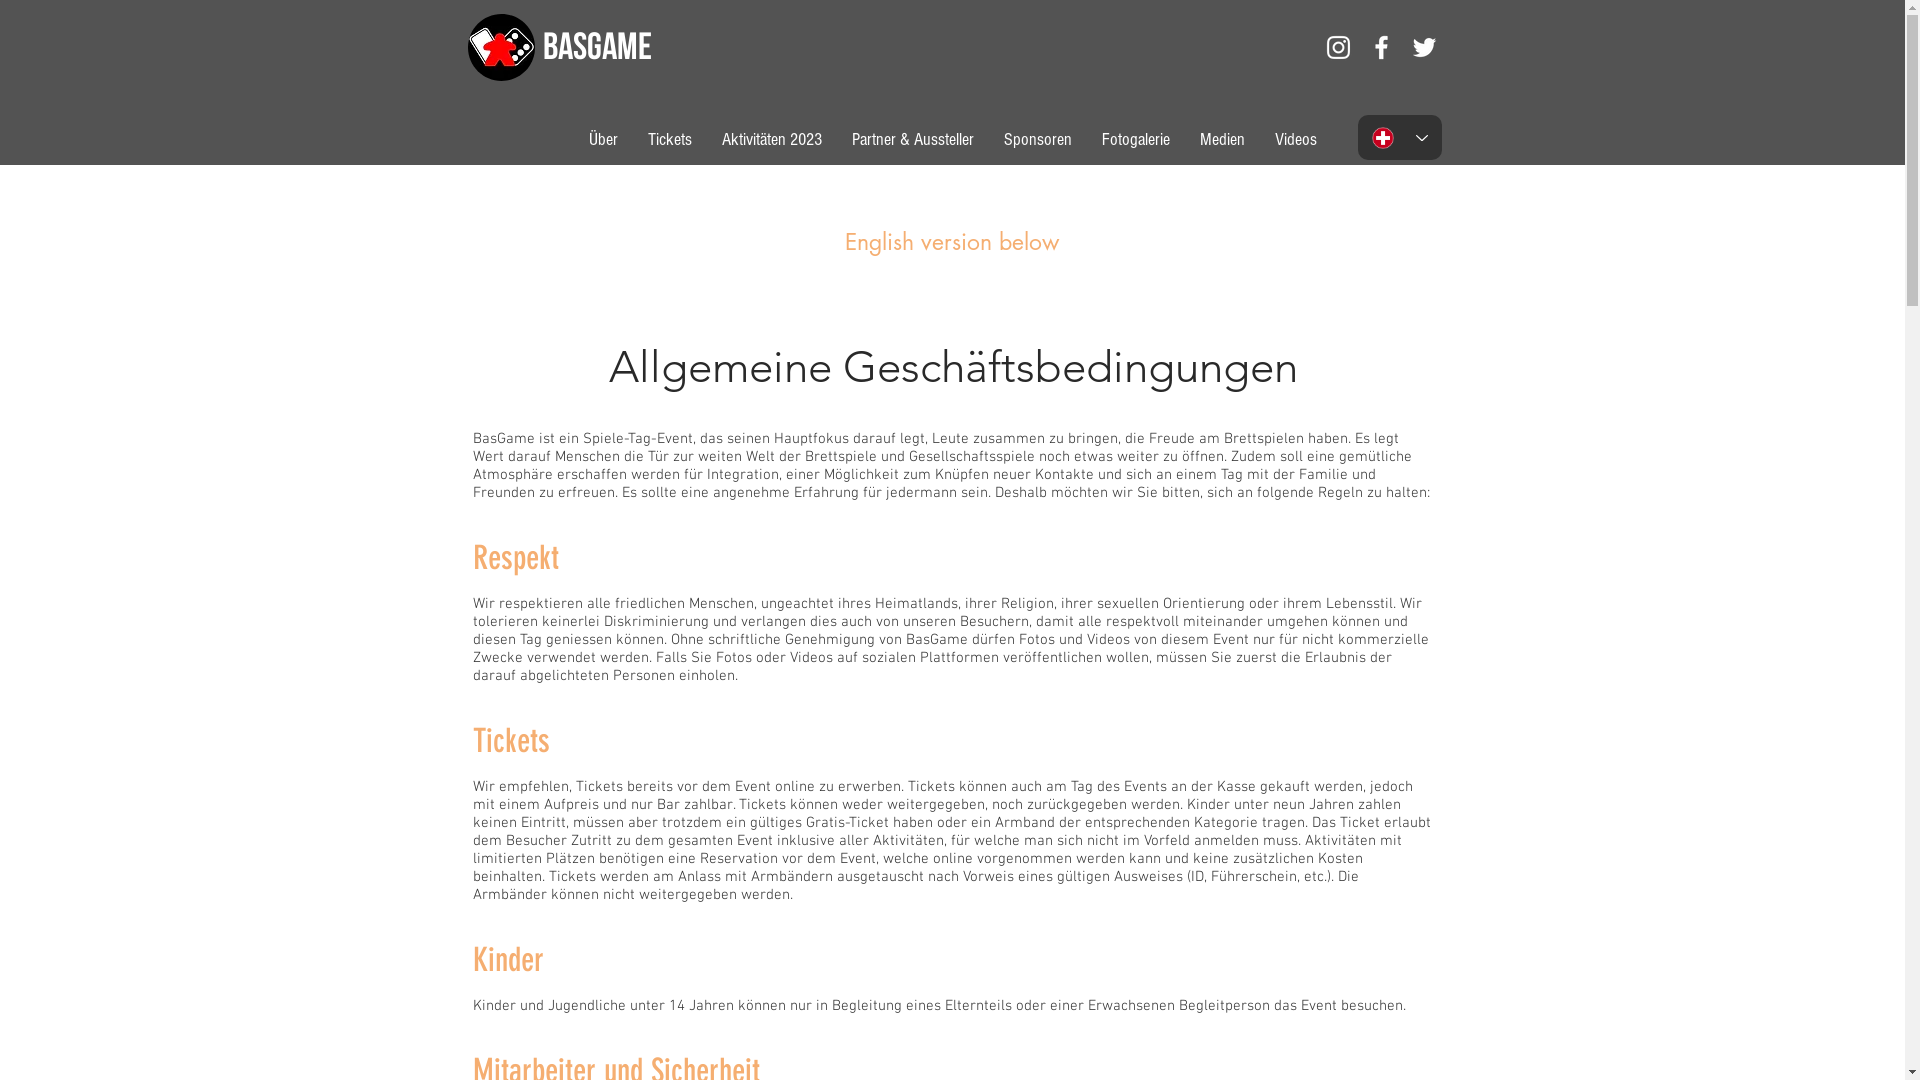 The image size is (1920, 1080). I want to click on Sponsoren, so click(1036, 140).